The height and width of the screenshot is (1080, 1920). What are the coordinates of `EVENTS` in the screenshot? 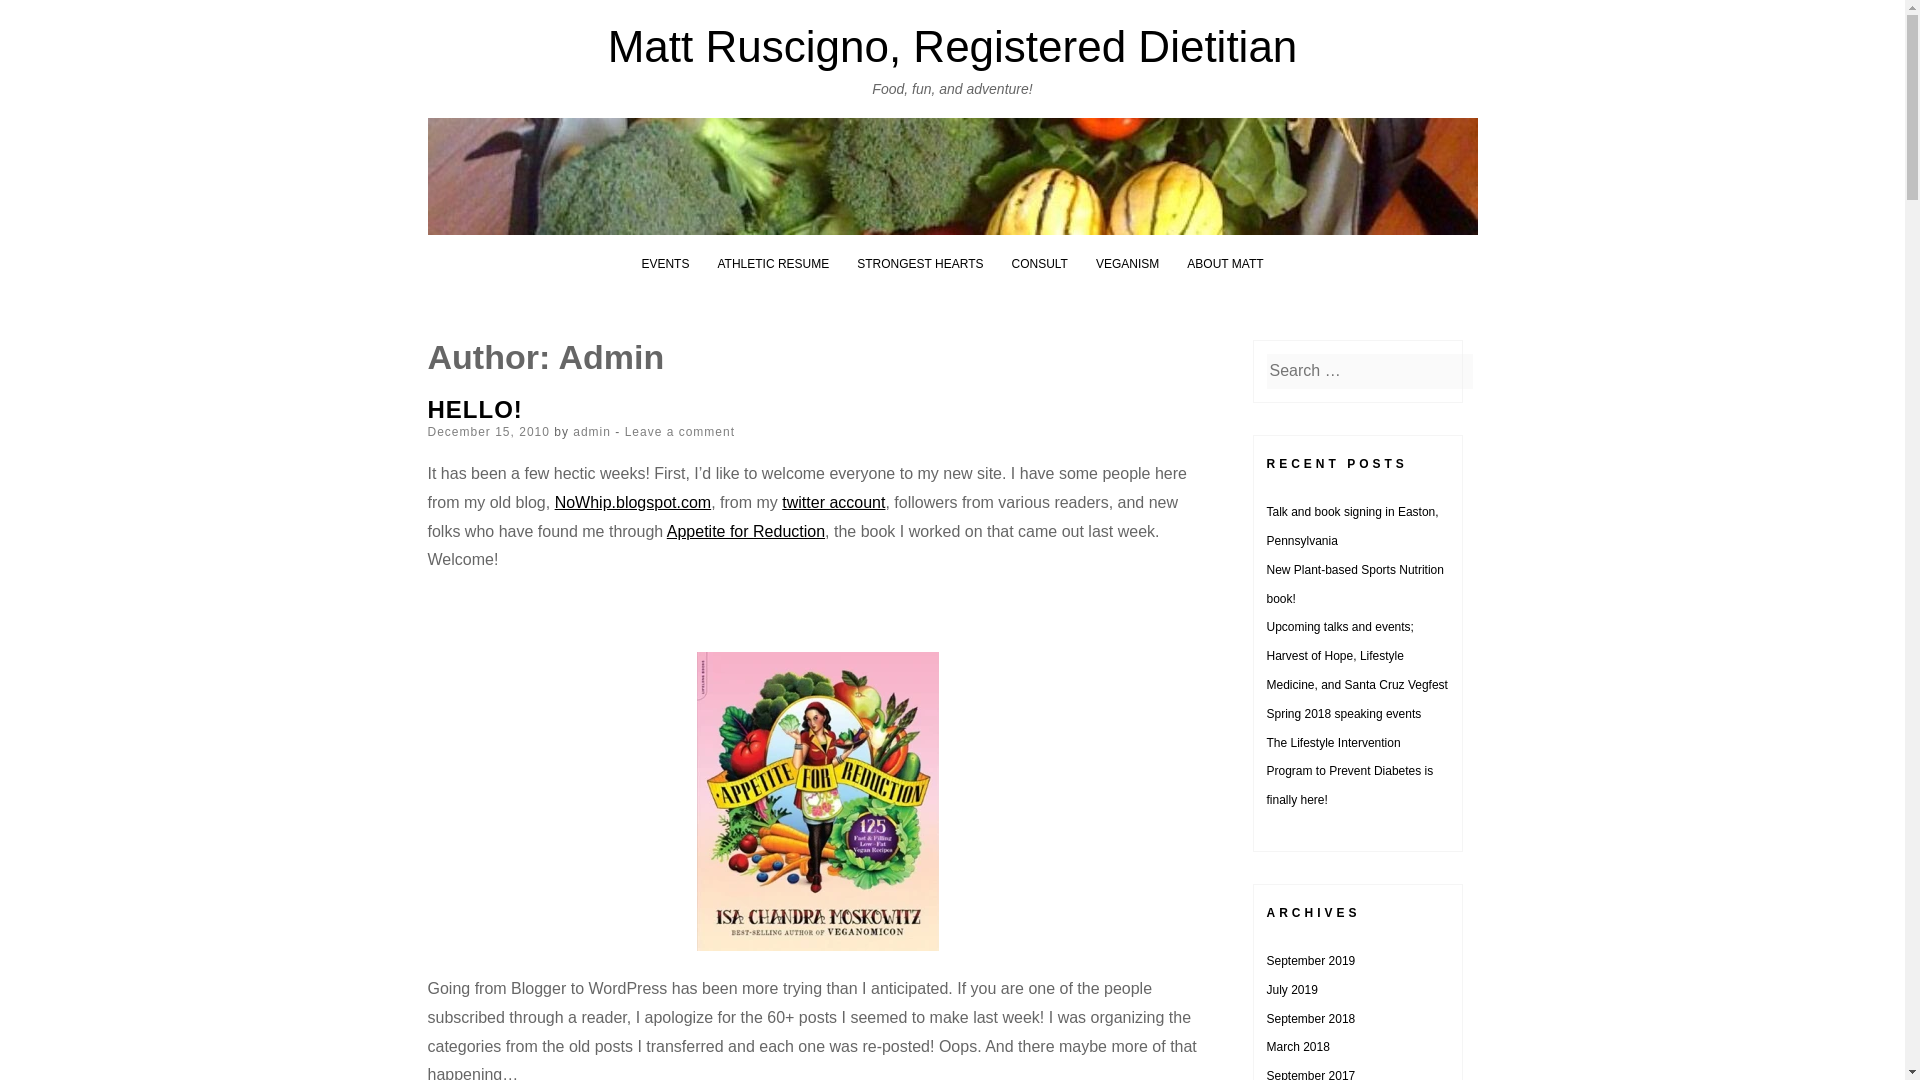 It's located at (665, 264).